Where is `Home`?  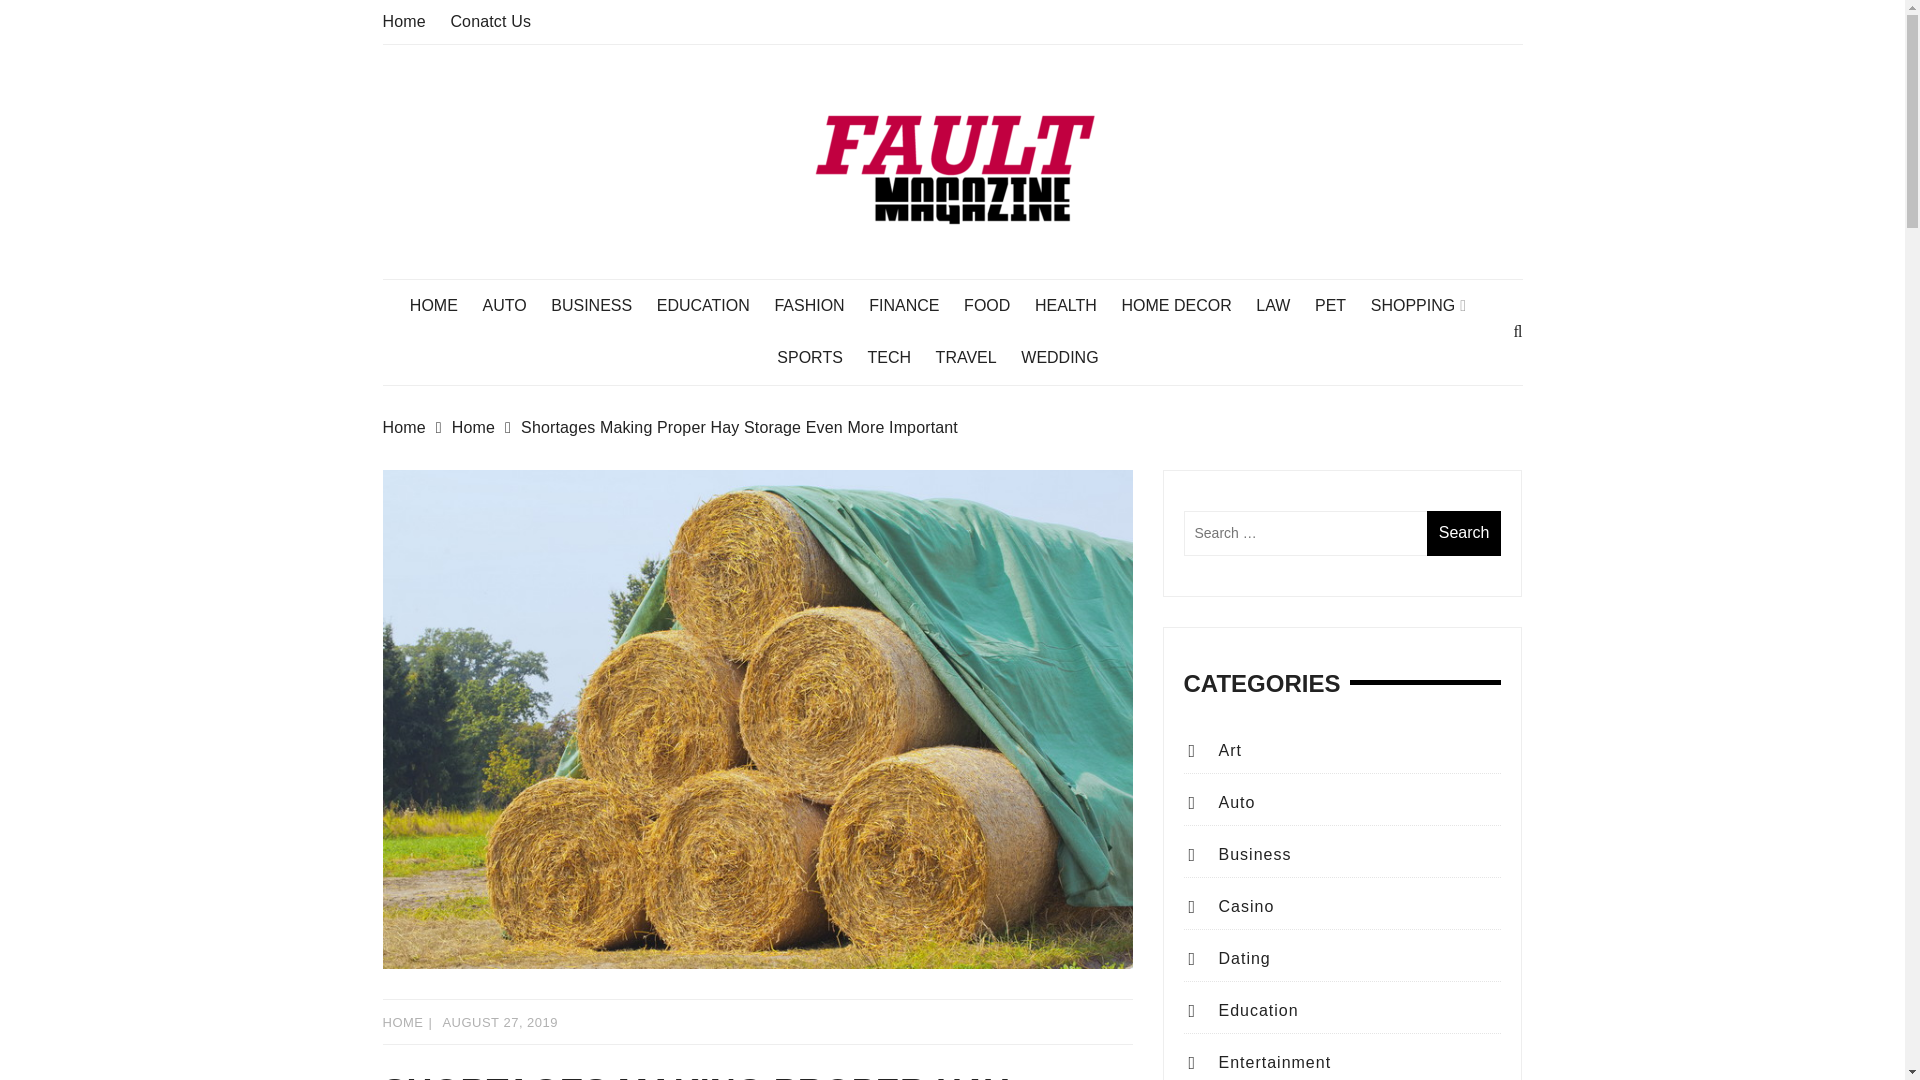 Home is located at coordinates (403, 21).